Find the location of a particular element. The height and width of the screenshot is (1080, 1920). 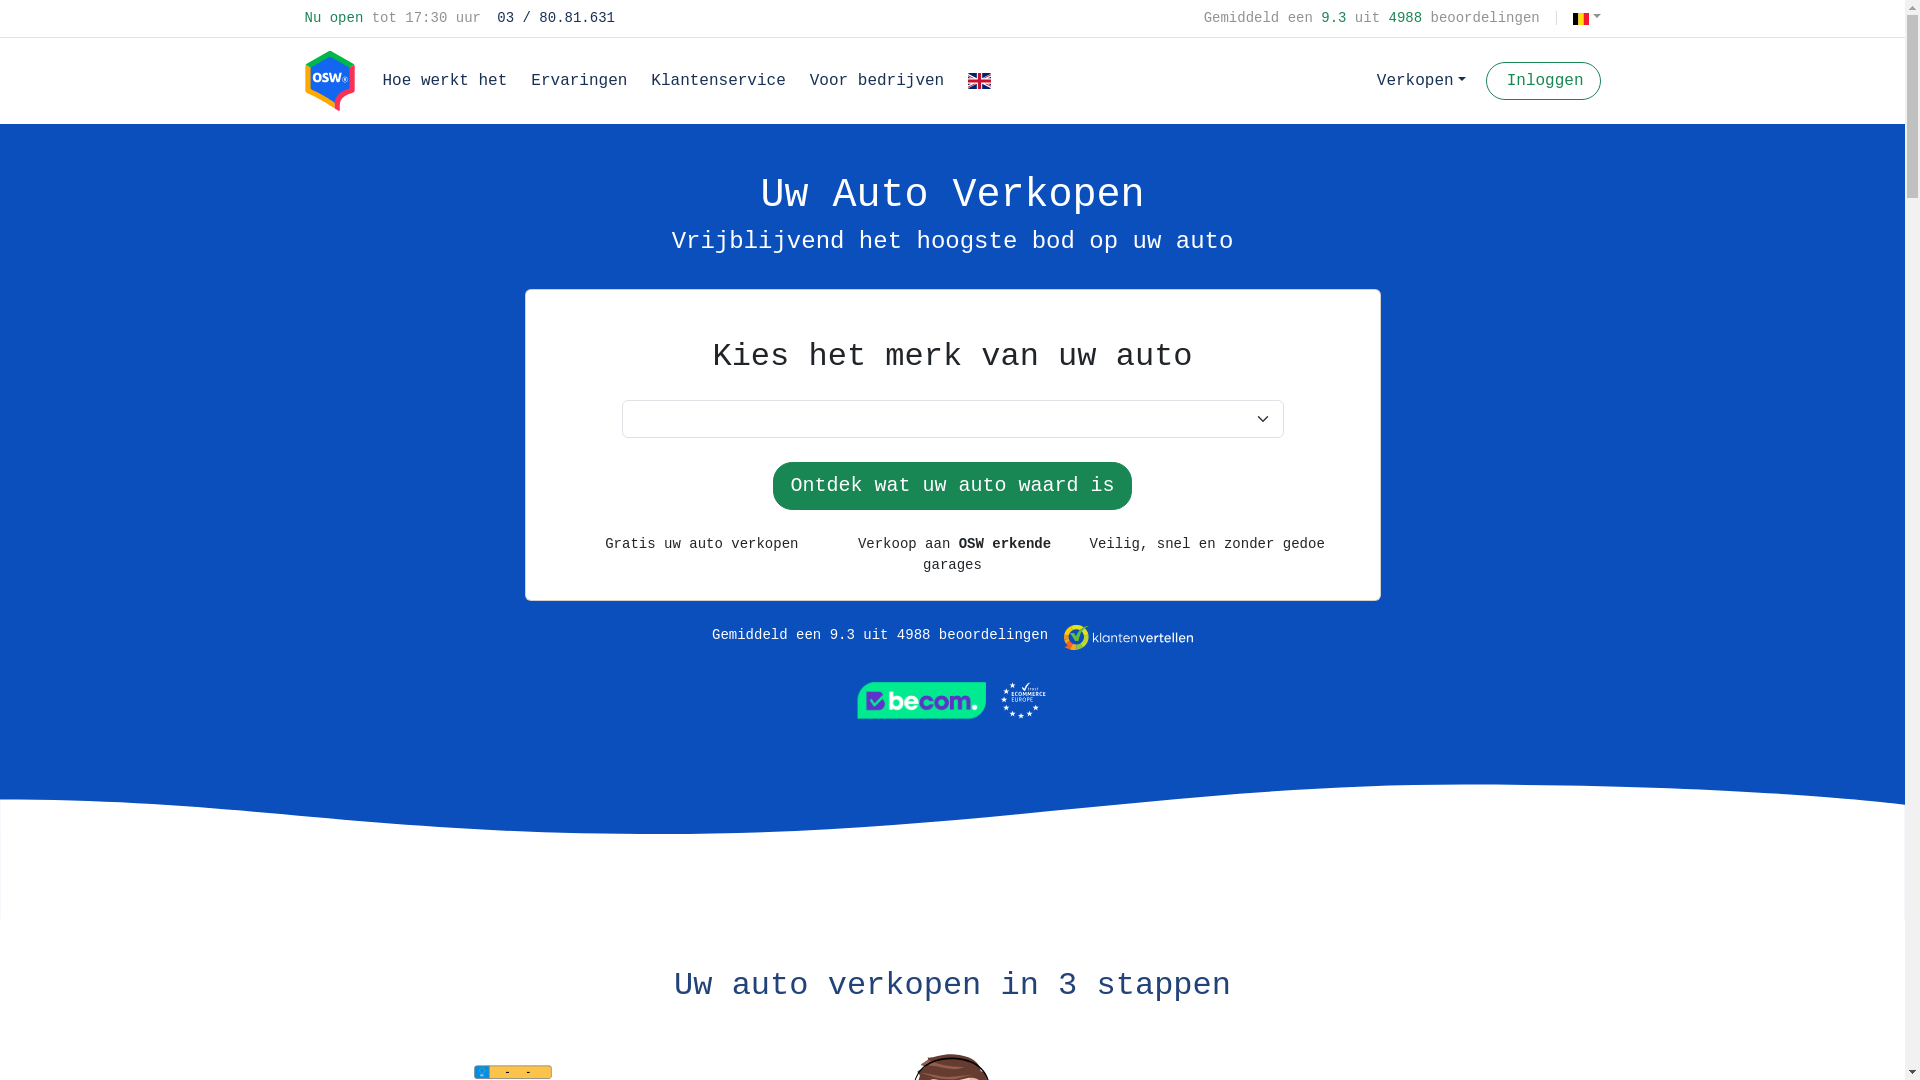

Ervaringen is located at coordinates (579, 81).